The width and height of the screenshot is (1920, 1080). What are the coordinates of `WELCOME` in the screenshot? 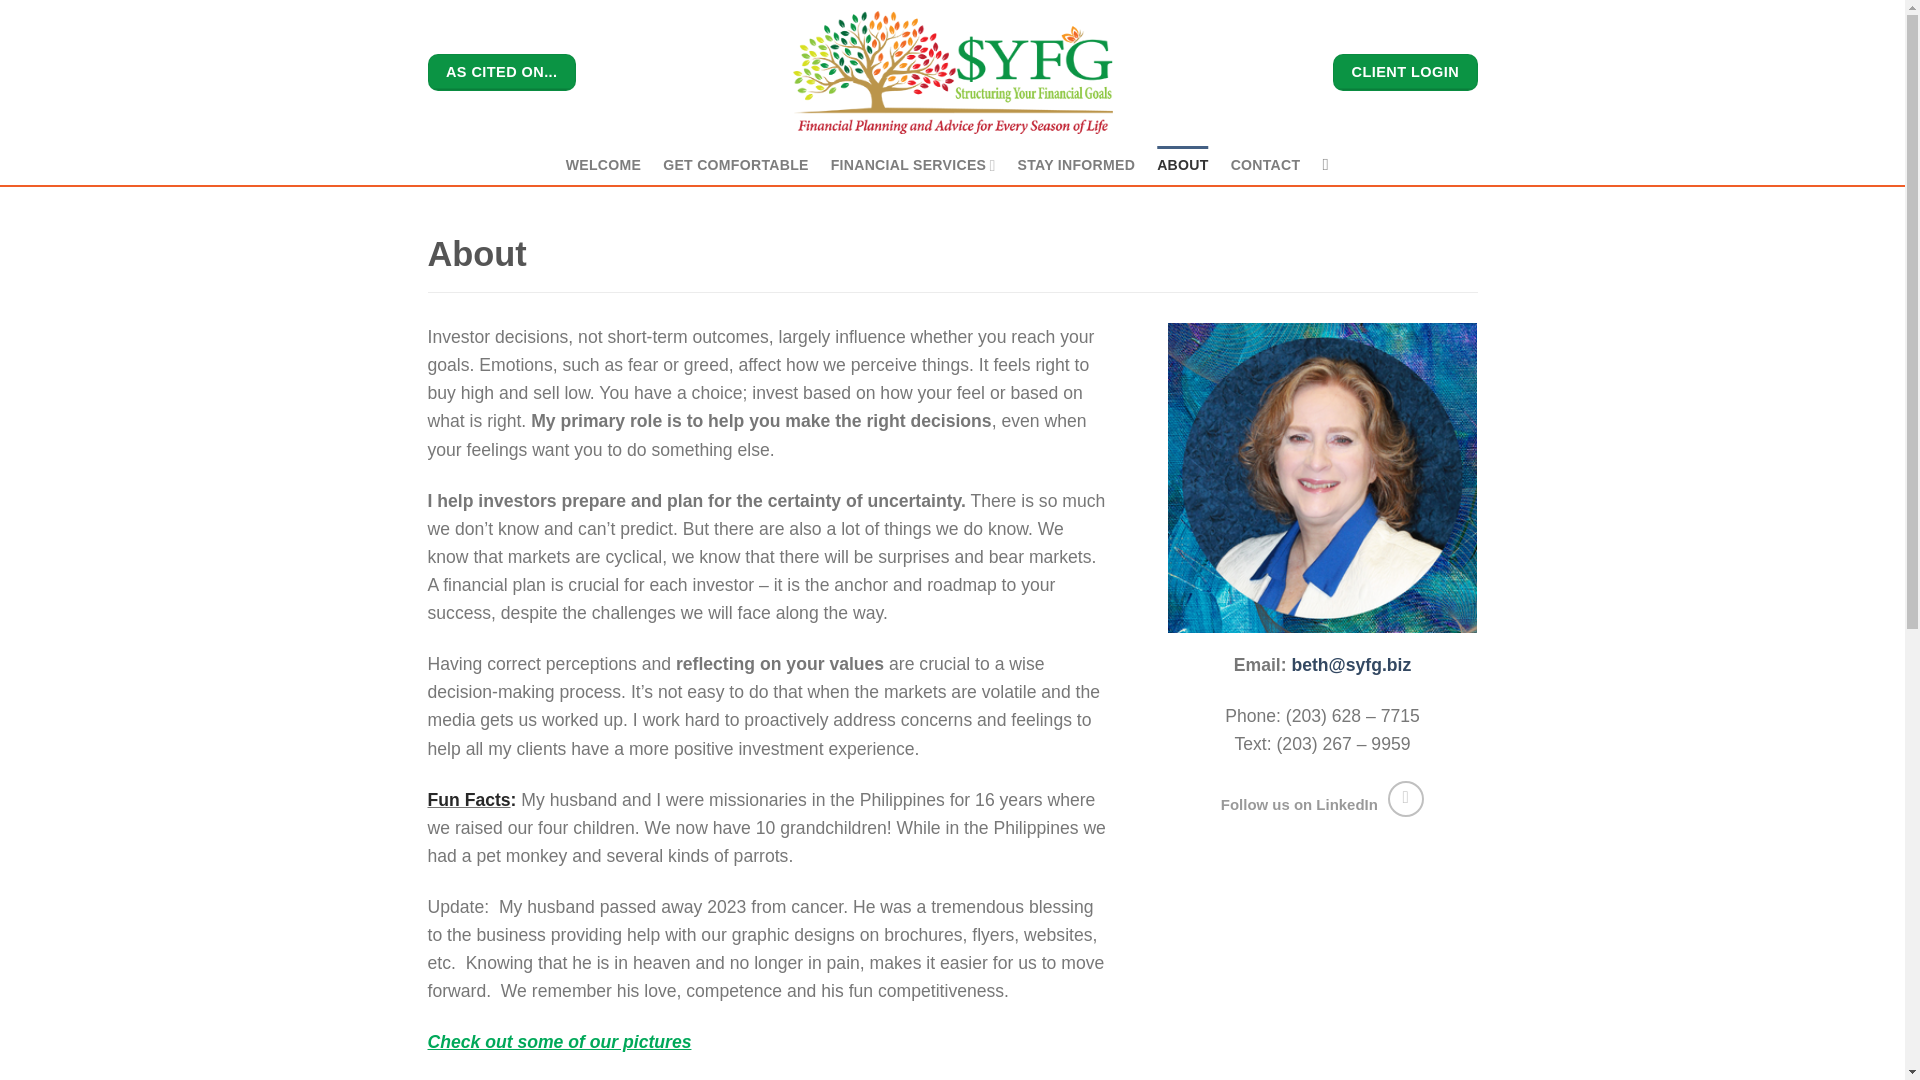 It's located at (604, 164).